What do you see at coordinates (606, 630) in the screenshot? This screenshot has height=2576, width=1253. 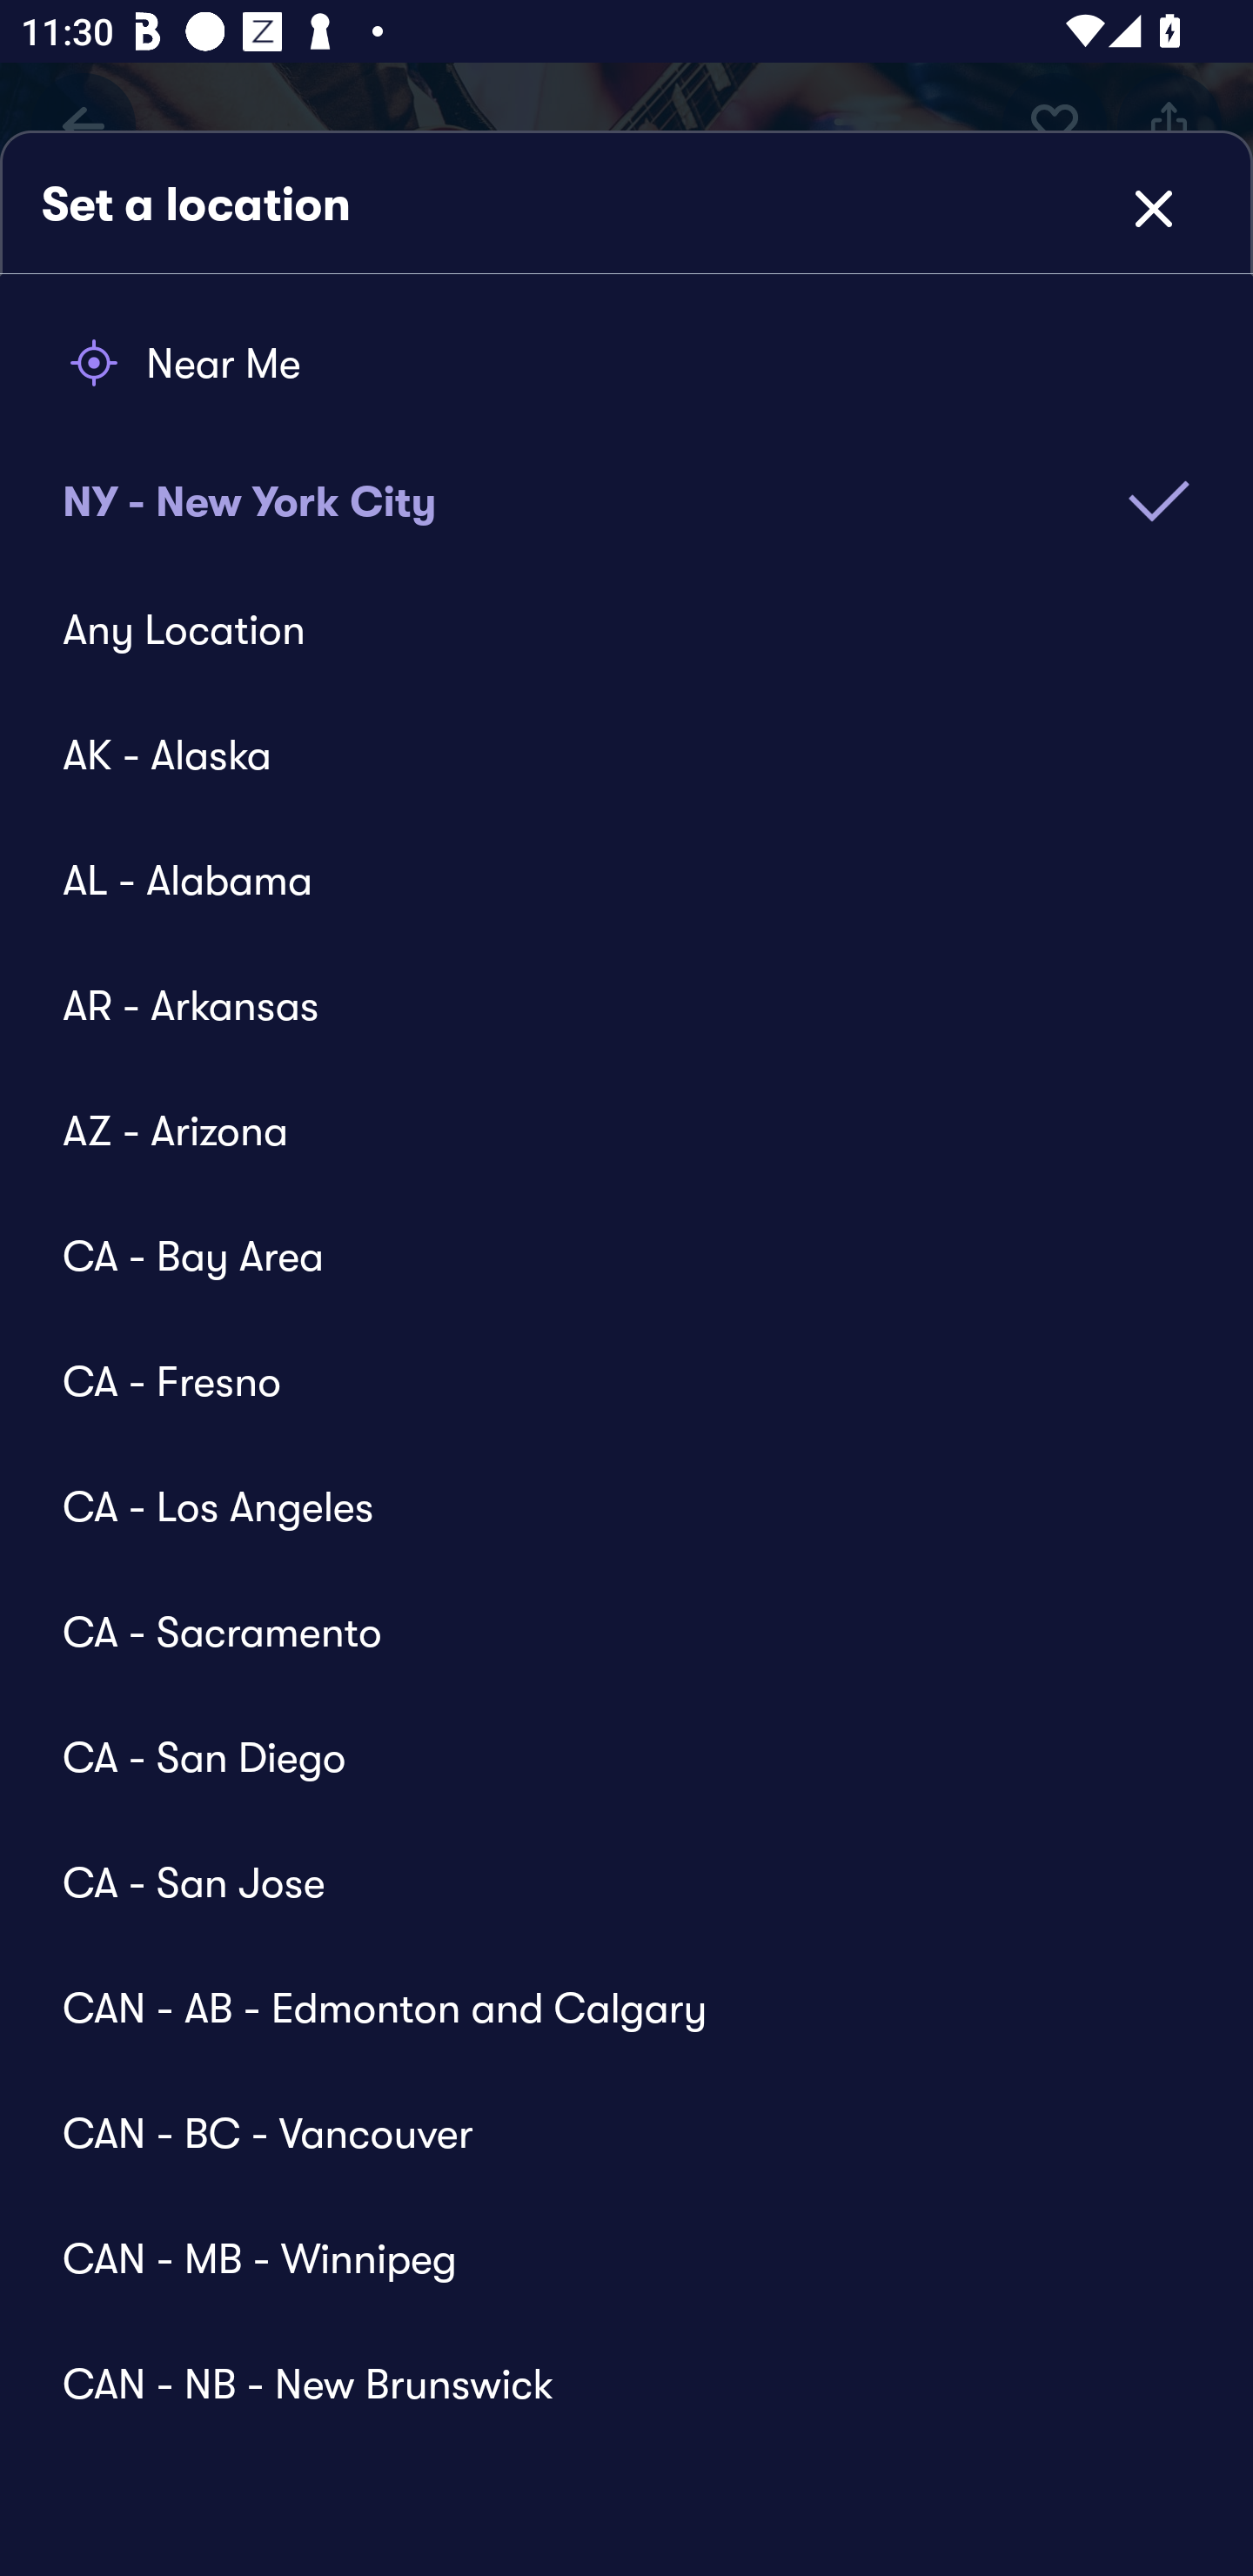 I see `Any Location` at bounding box center [606, 630].